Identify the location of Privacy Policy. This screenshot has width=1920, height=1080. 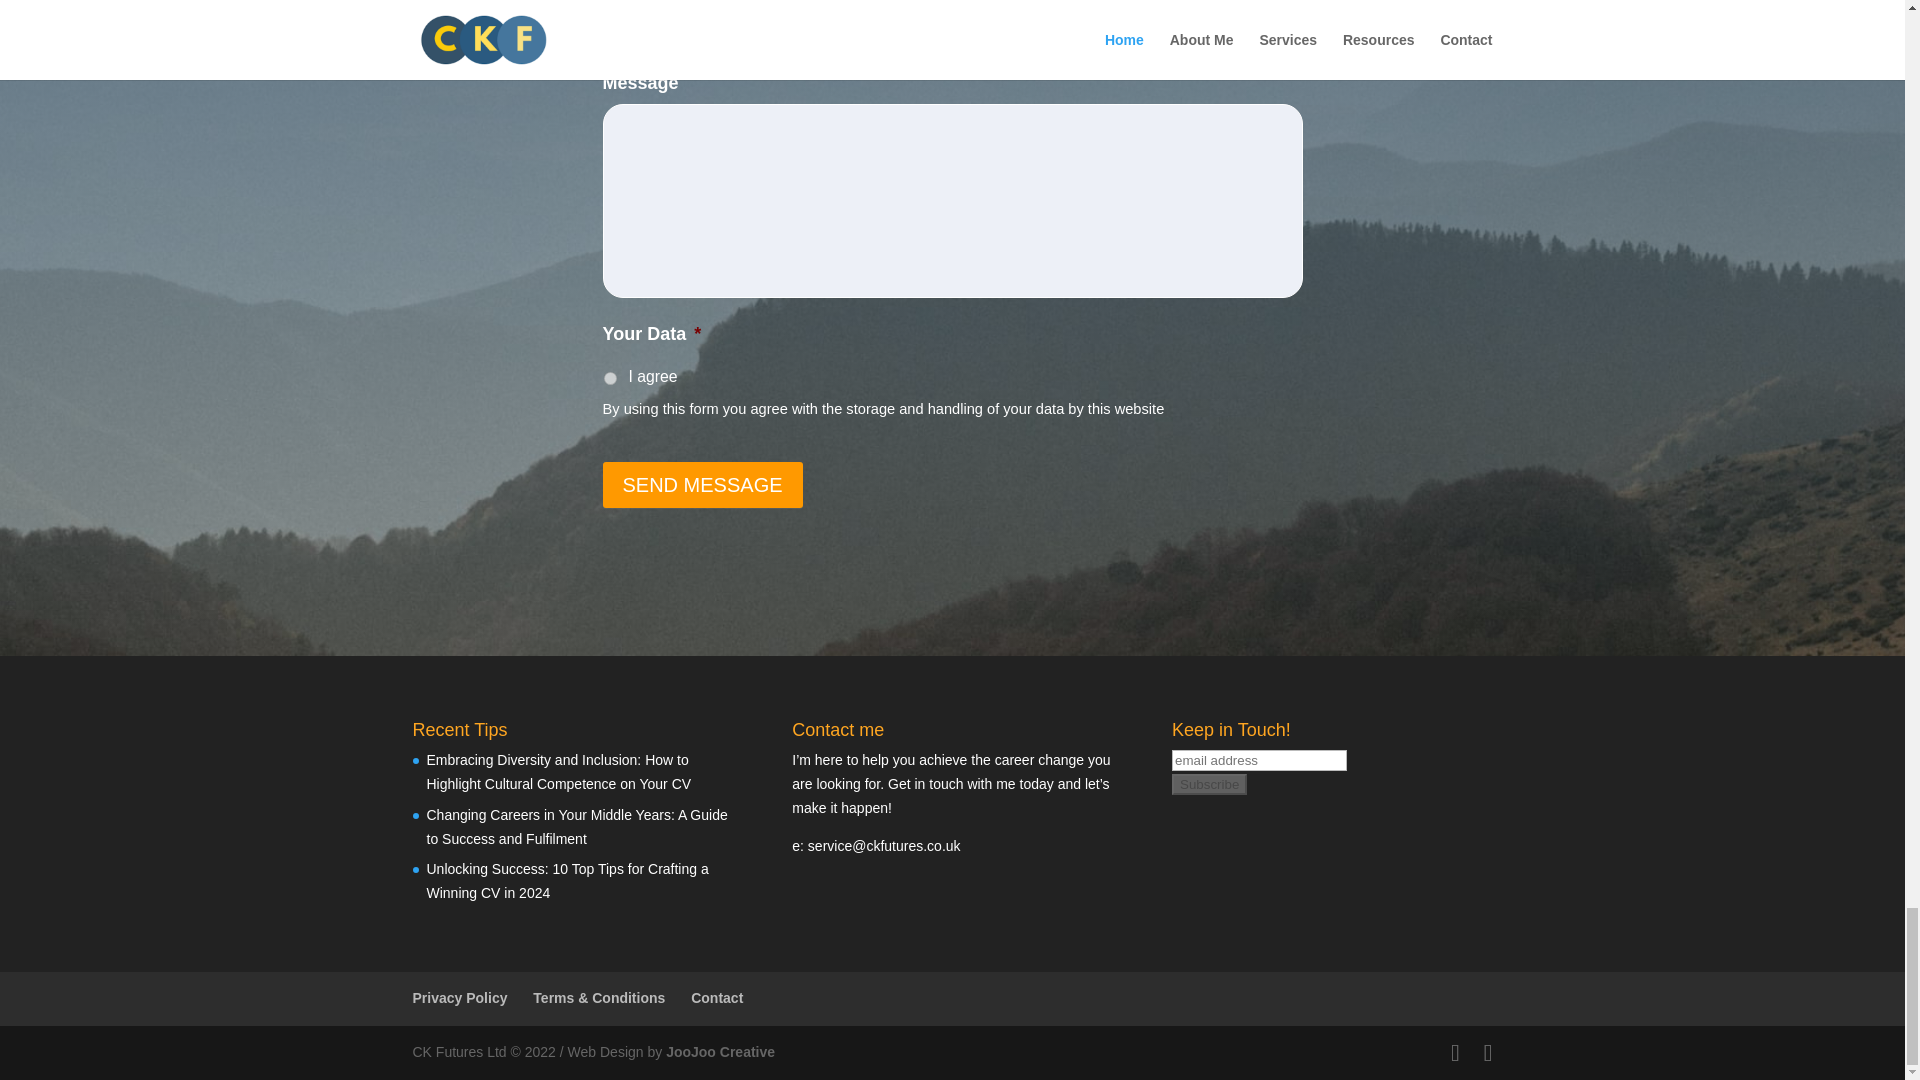
(459, 998).